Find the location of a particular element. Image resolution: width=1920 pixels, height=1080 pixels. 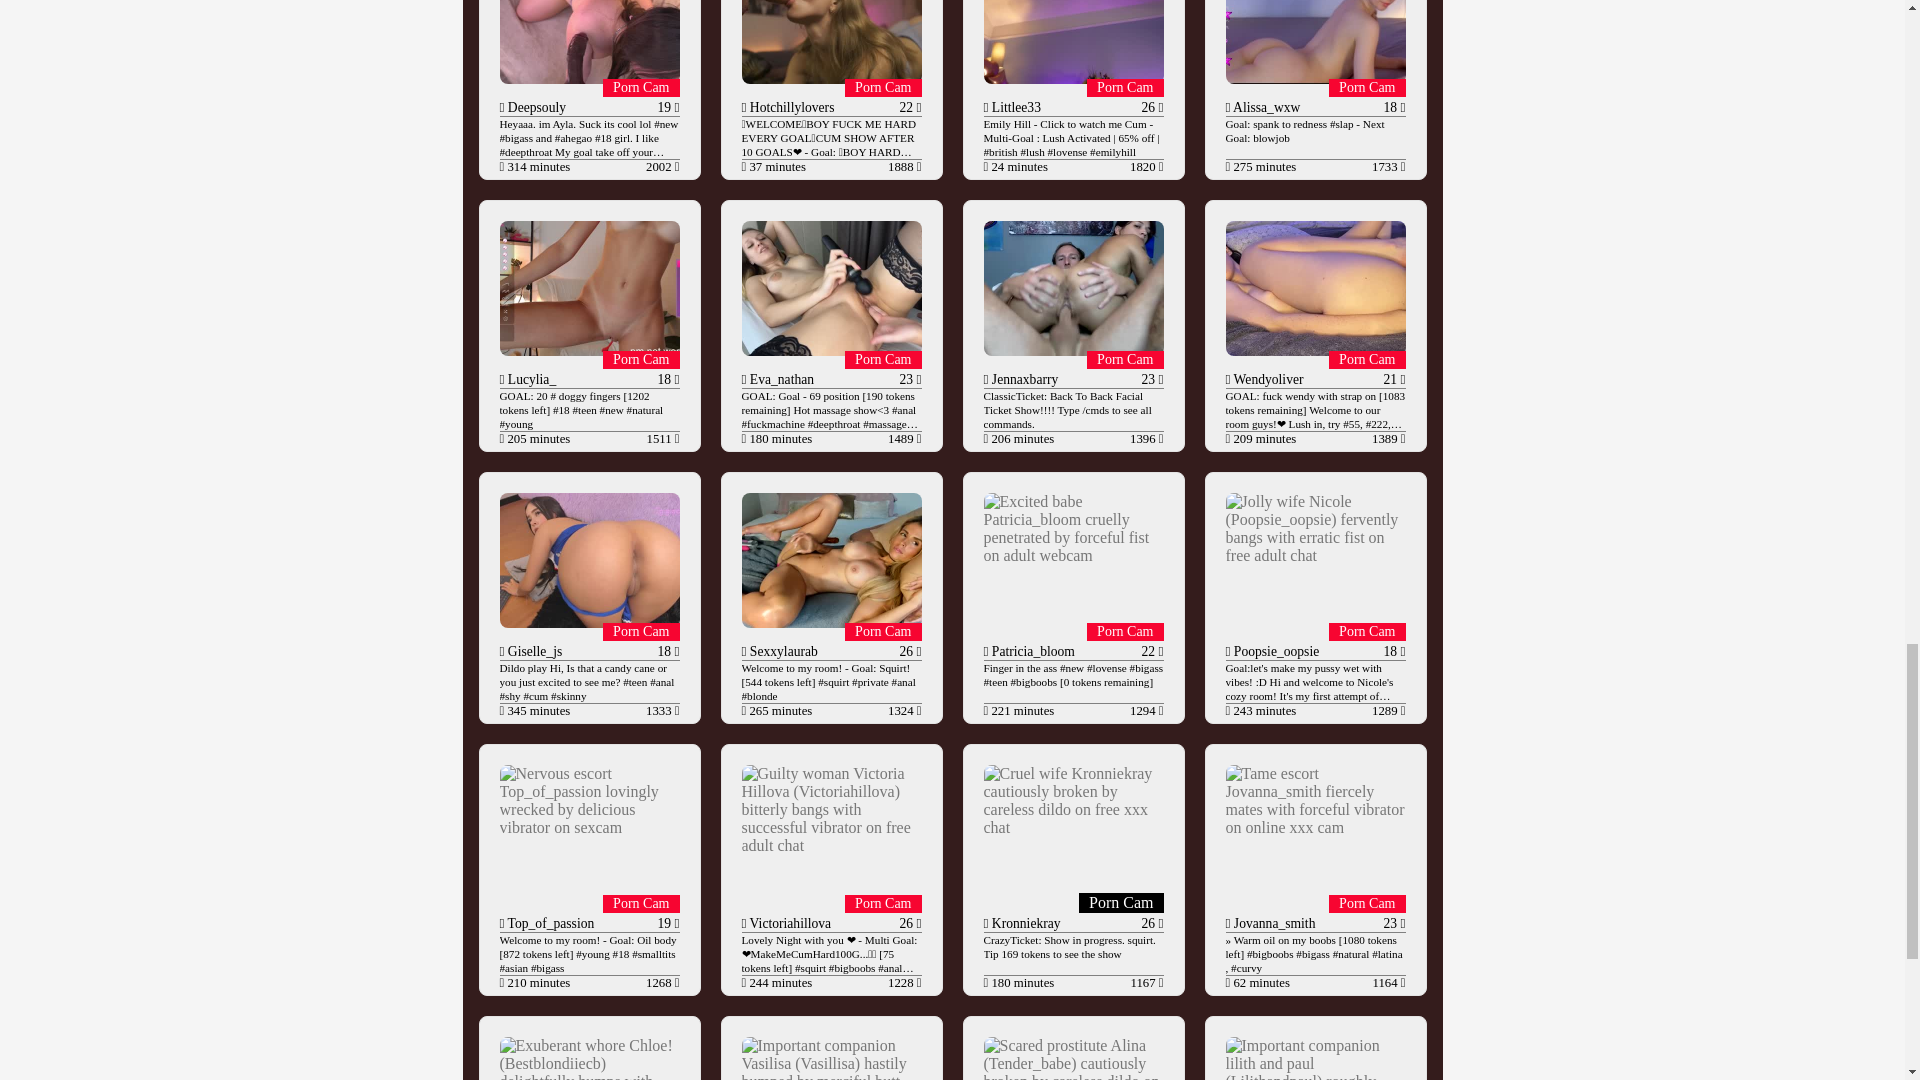

Littlee33 is located at coordinates (1014, 107).